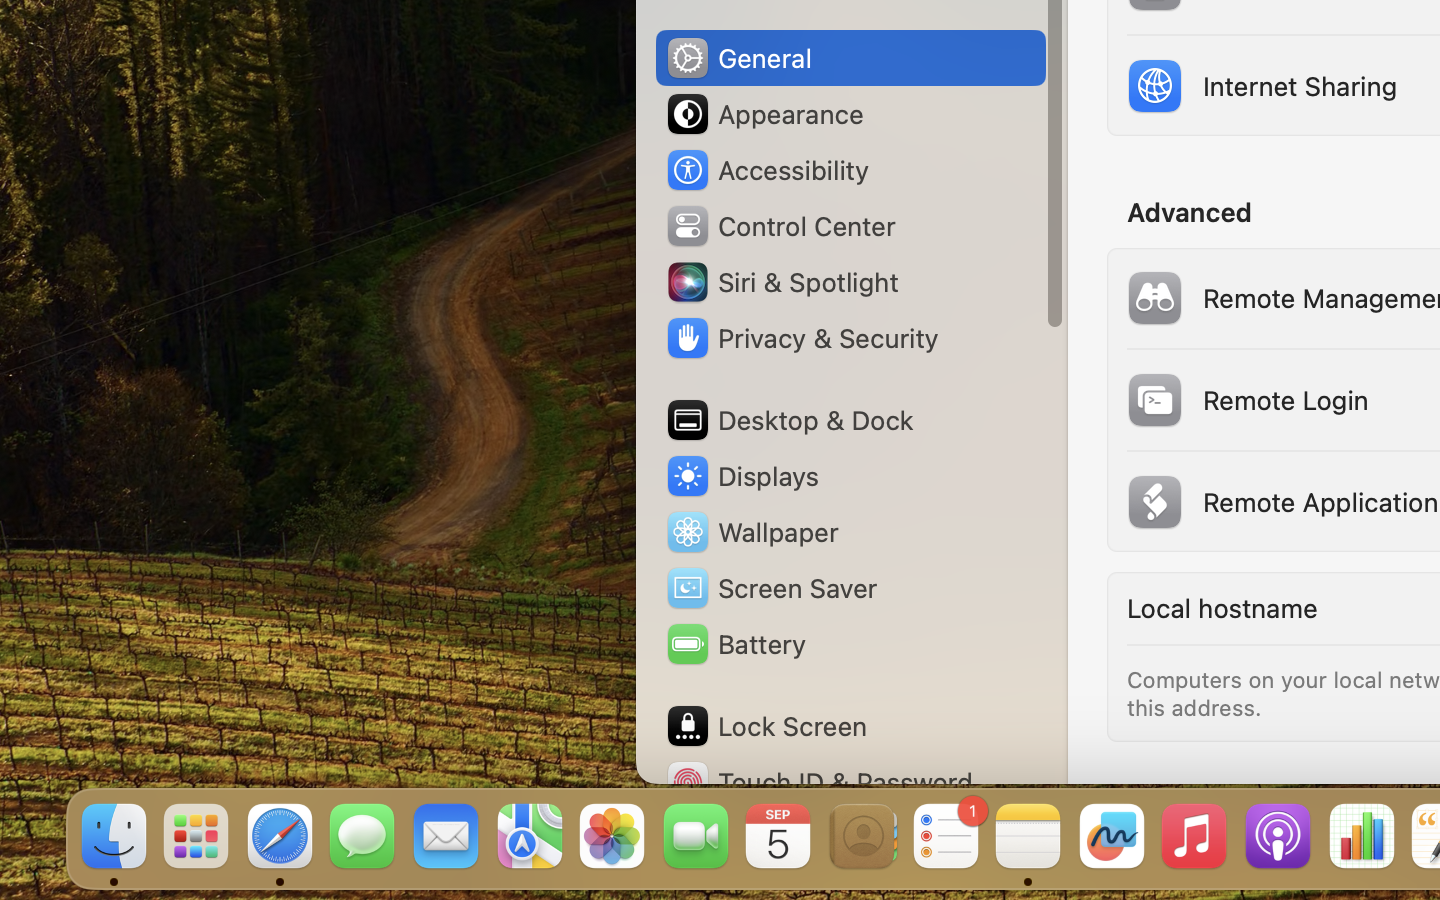  I want to click on Desktop & Dock, so click(789, 420).